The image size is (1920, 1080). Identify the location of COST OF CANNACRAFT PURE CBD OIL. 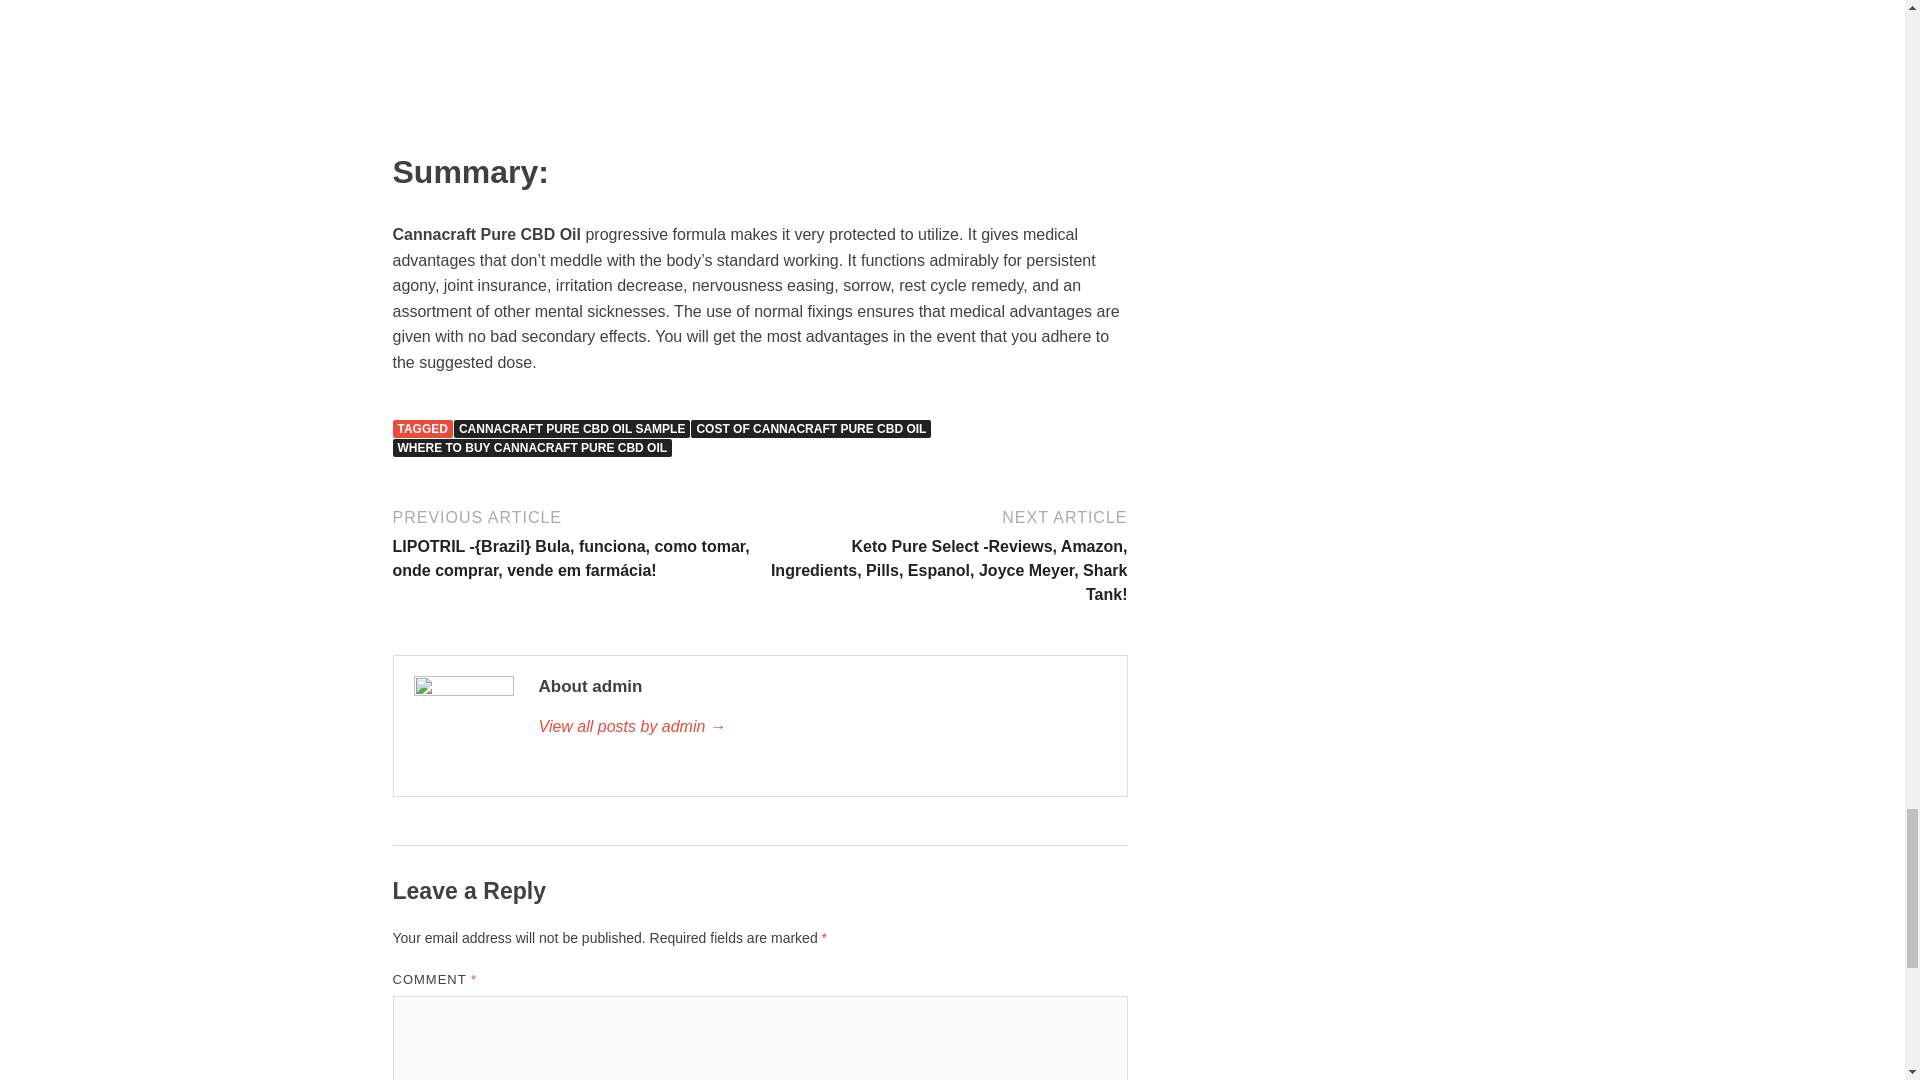
(811, 429).